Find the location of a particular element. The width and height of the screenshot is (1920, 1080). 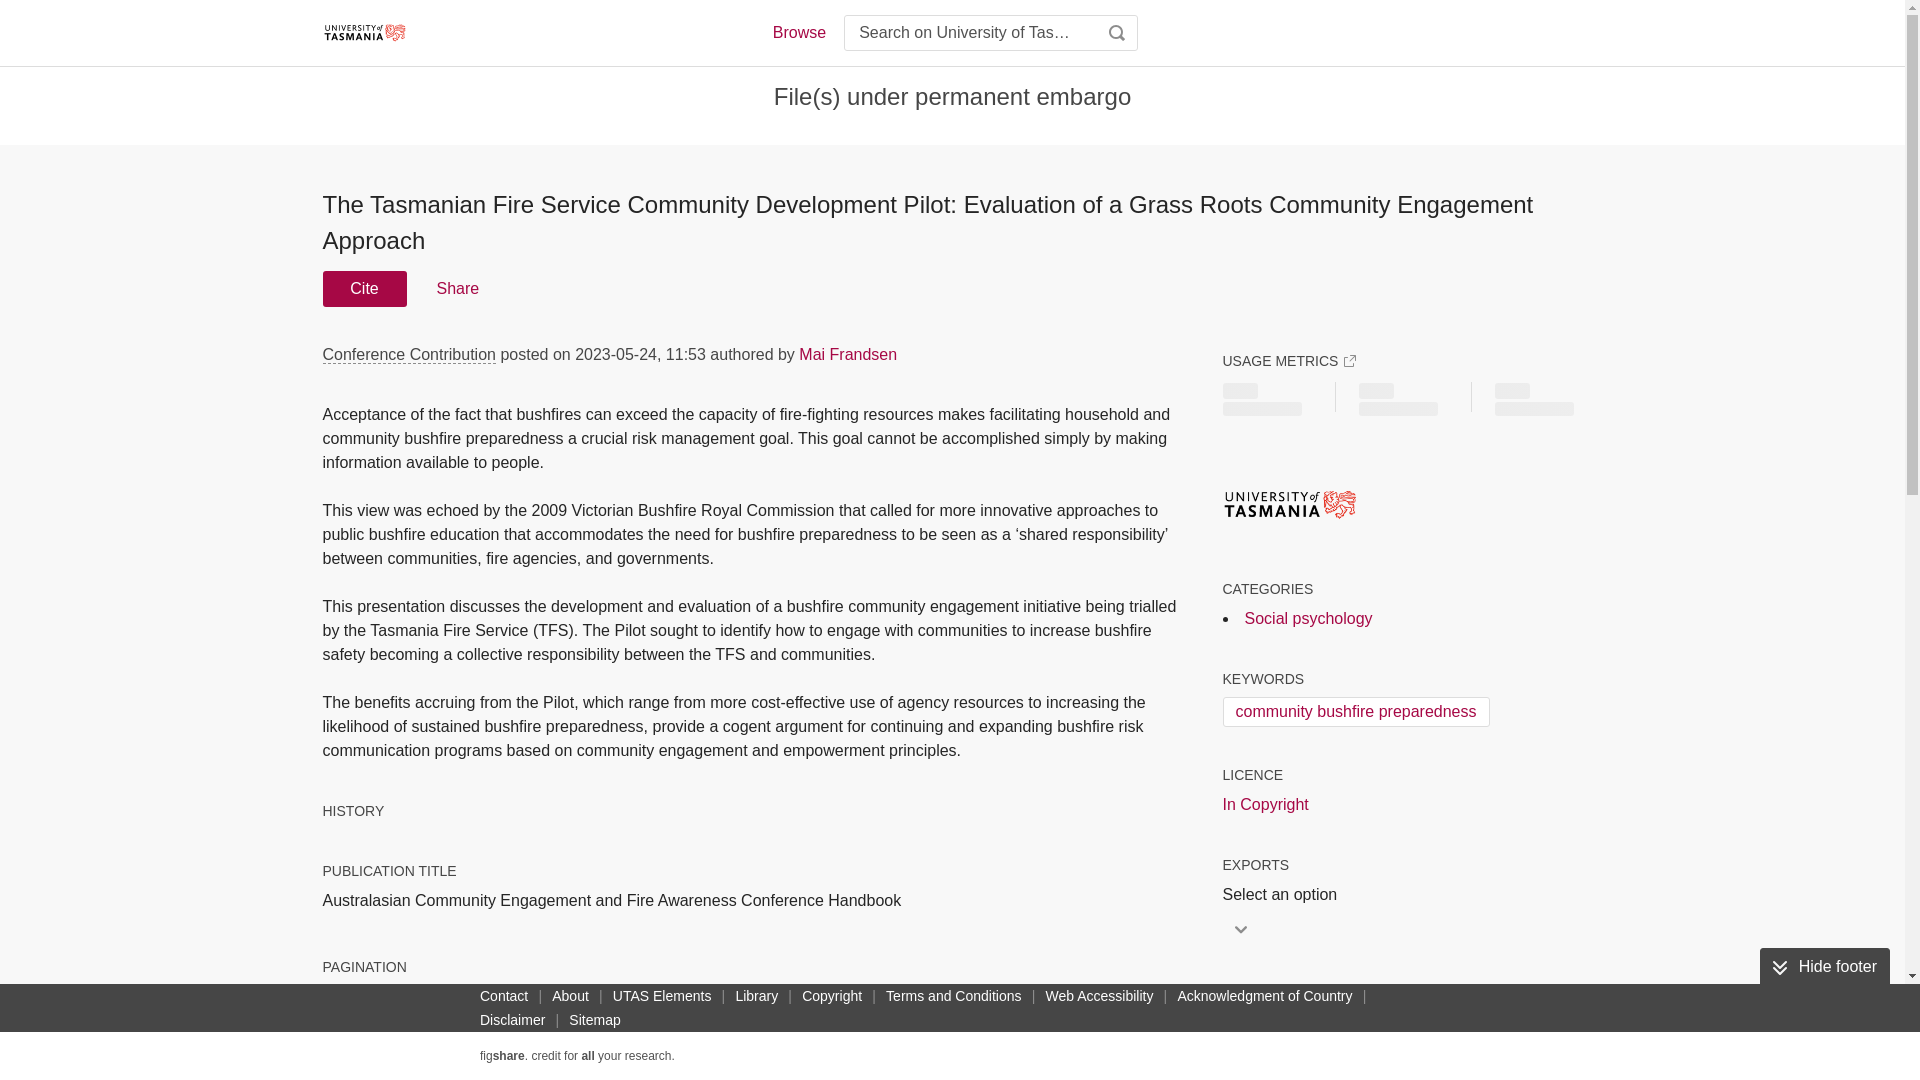

community bushfire preparedness is located at coordinates (1355, 711).